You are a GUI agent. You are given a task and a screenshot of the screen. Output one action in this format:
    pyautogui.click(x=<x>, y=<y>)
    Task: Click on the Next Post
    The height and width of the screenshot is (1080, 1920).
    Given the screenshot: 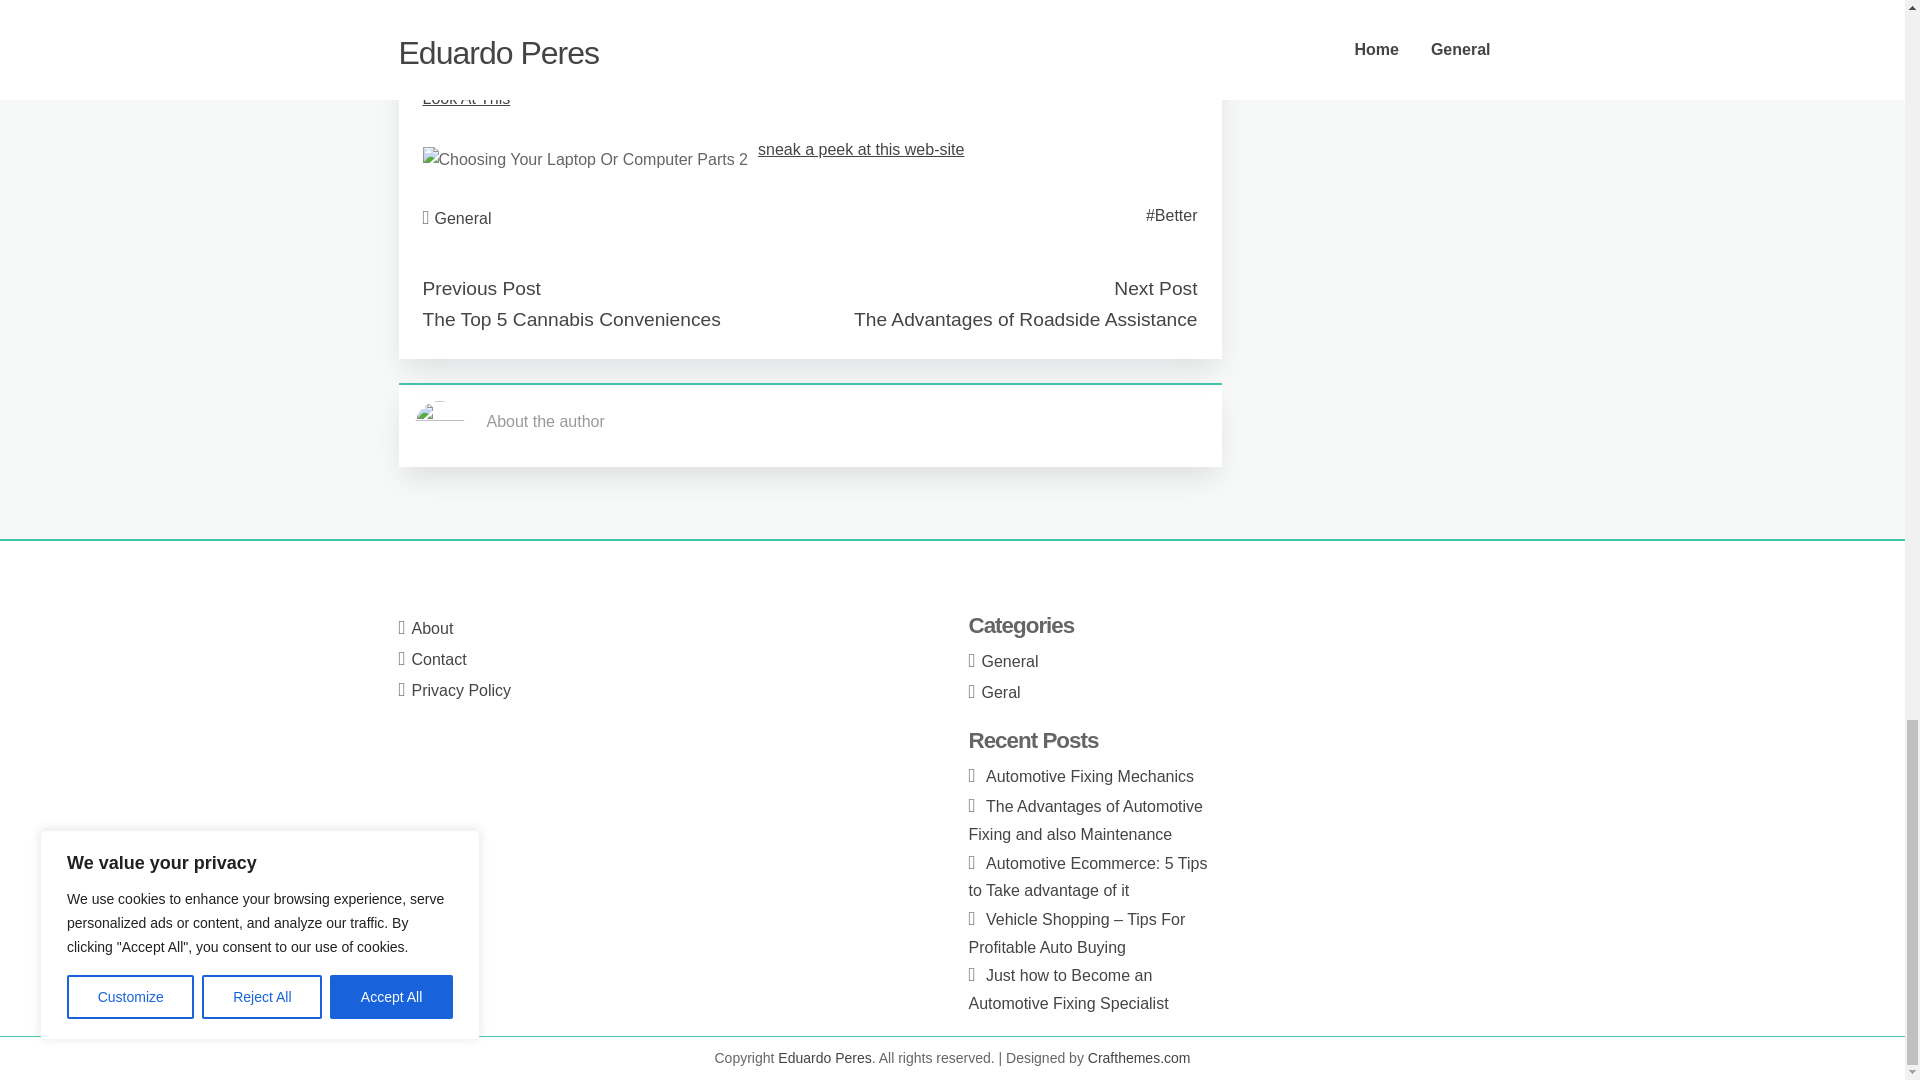 What is the action you would take?
    pyautogui.click(x=1154, y=288)
    